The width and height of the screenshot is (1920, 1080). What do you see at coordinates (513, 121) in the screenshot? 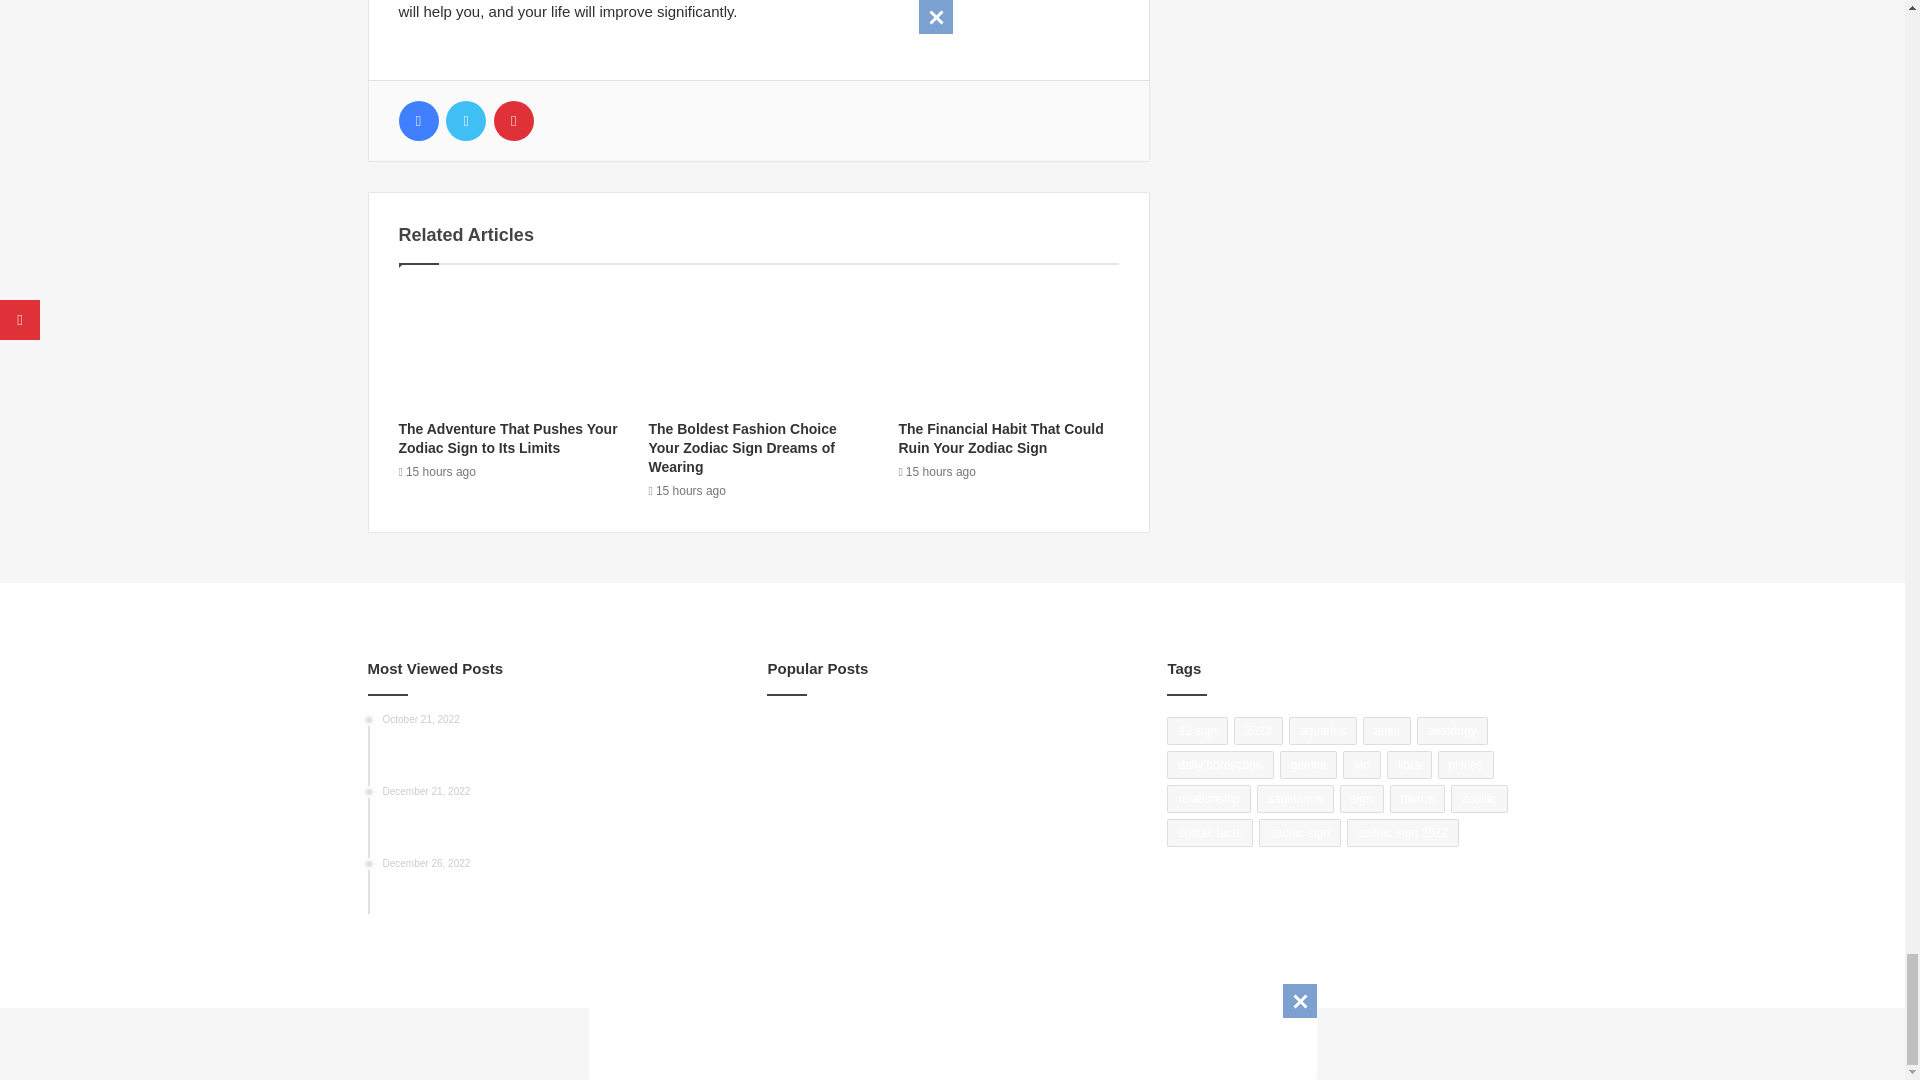
I see `Pinterest` at bounding box center [513, 121].